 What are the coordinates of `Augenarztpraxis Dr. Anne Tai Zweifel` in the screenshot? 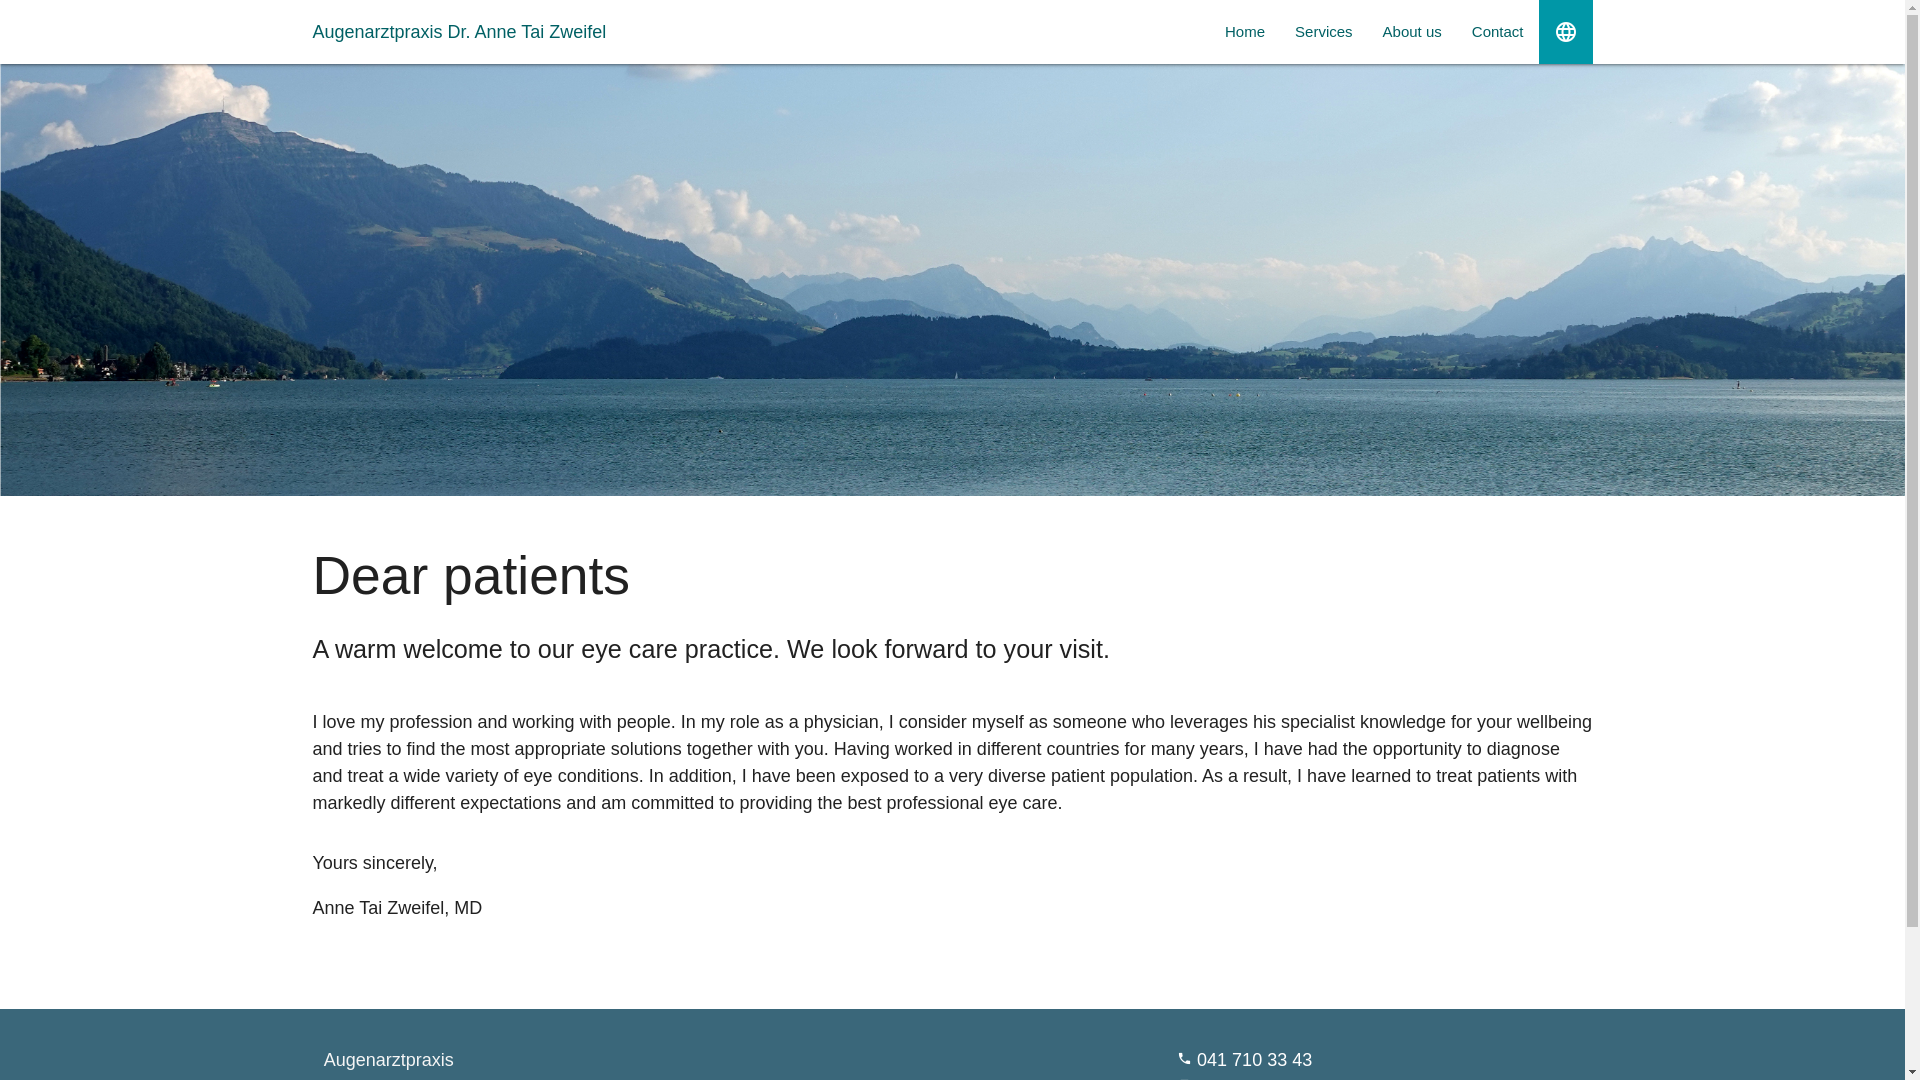 It's located at (459, 32).